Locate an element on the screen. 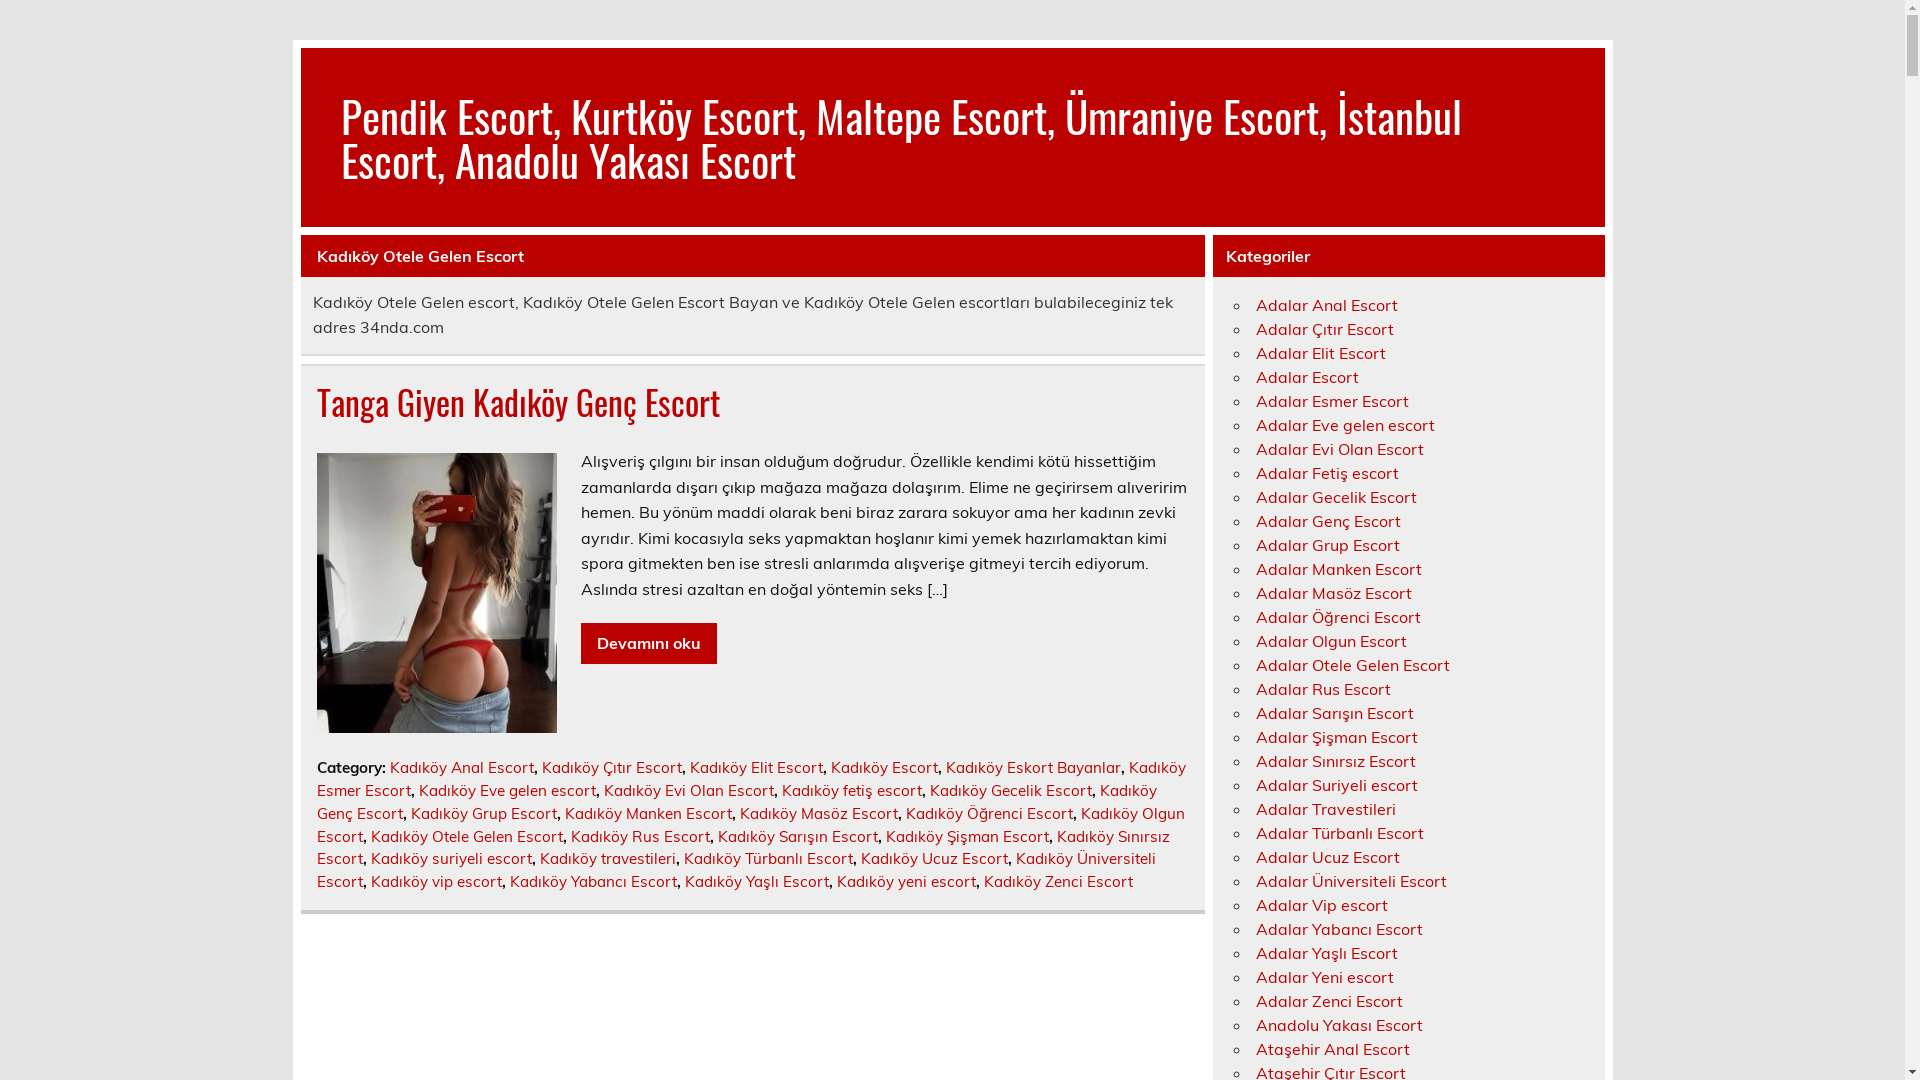  Adalar Gecelik Escort is located at coordinates (1336, 497).